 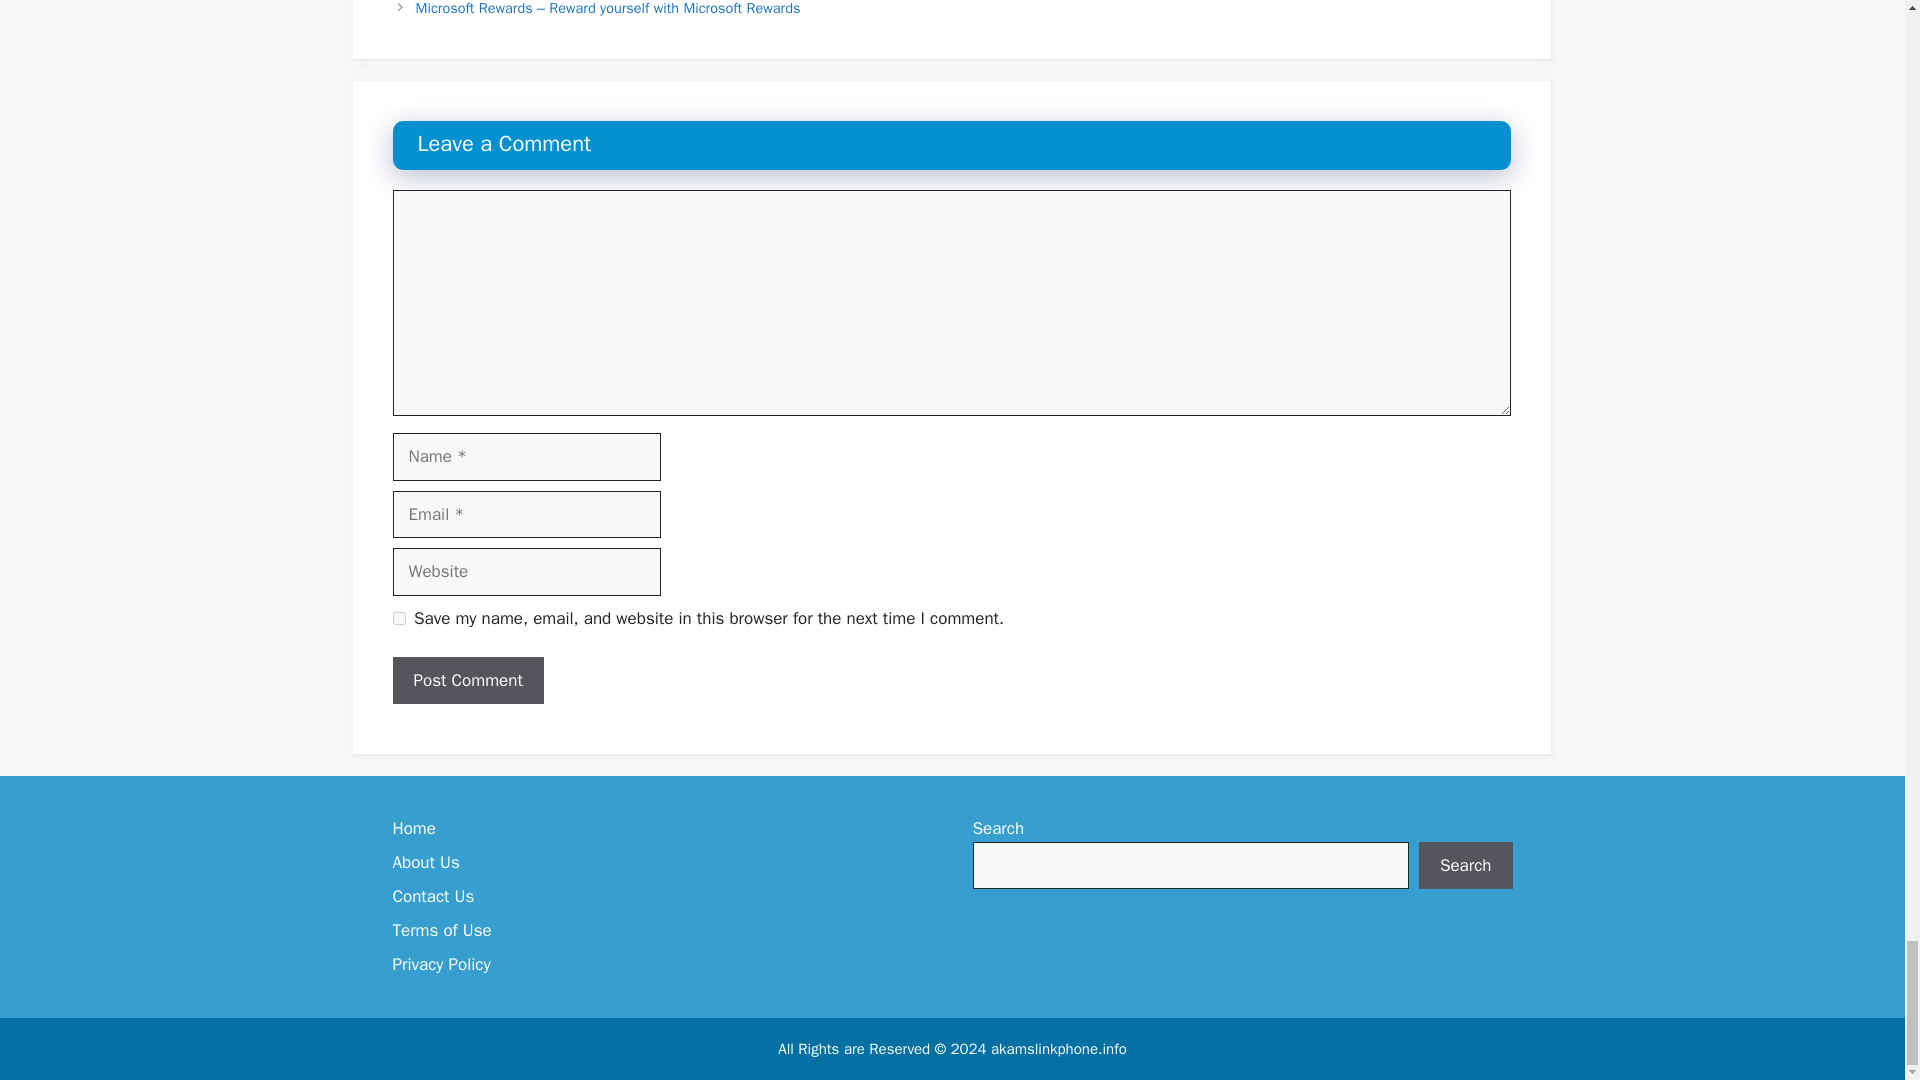 What do you see at coordinates (432, 896) in the screenshot?
I see `Contact Us` at bounding box center [432, 896].